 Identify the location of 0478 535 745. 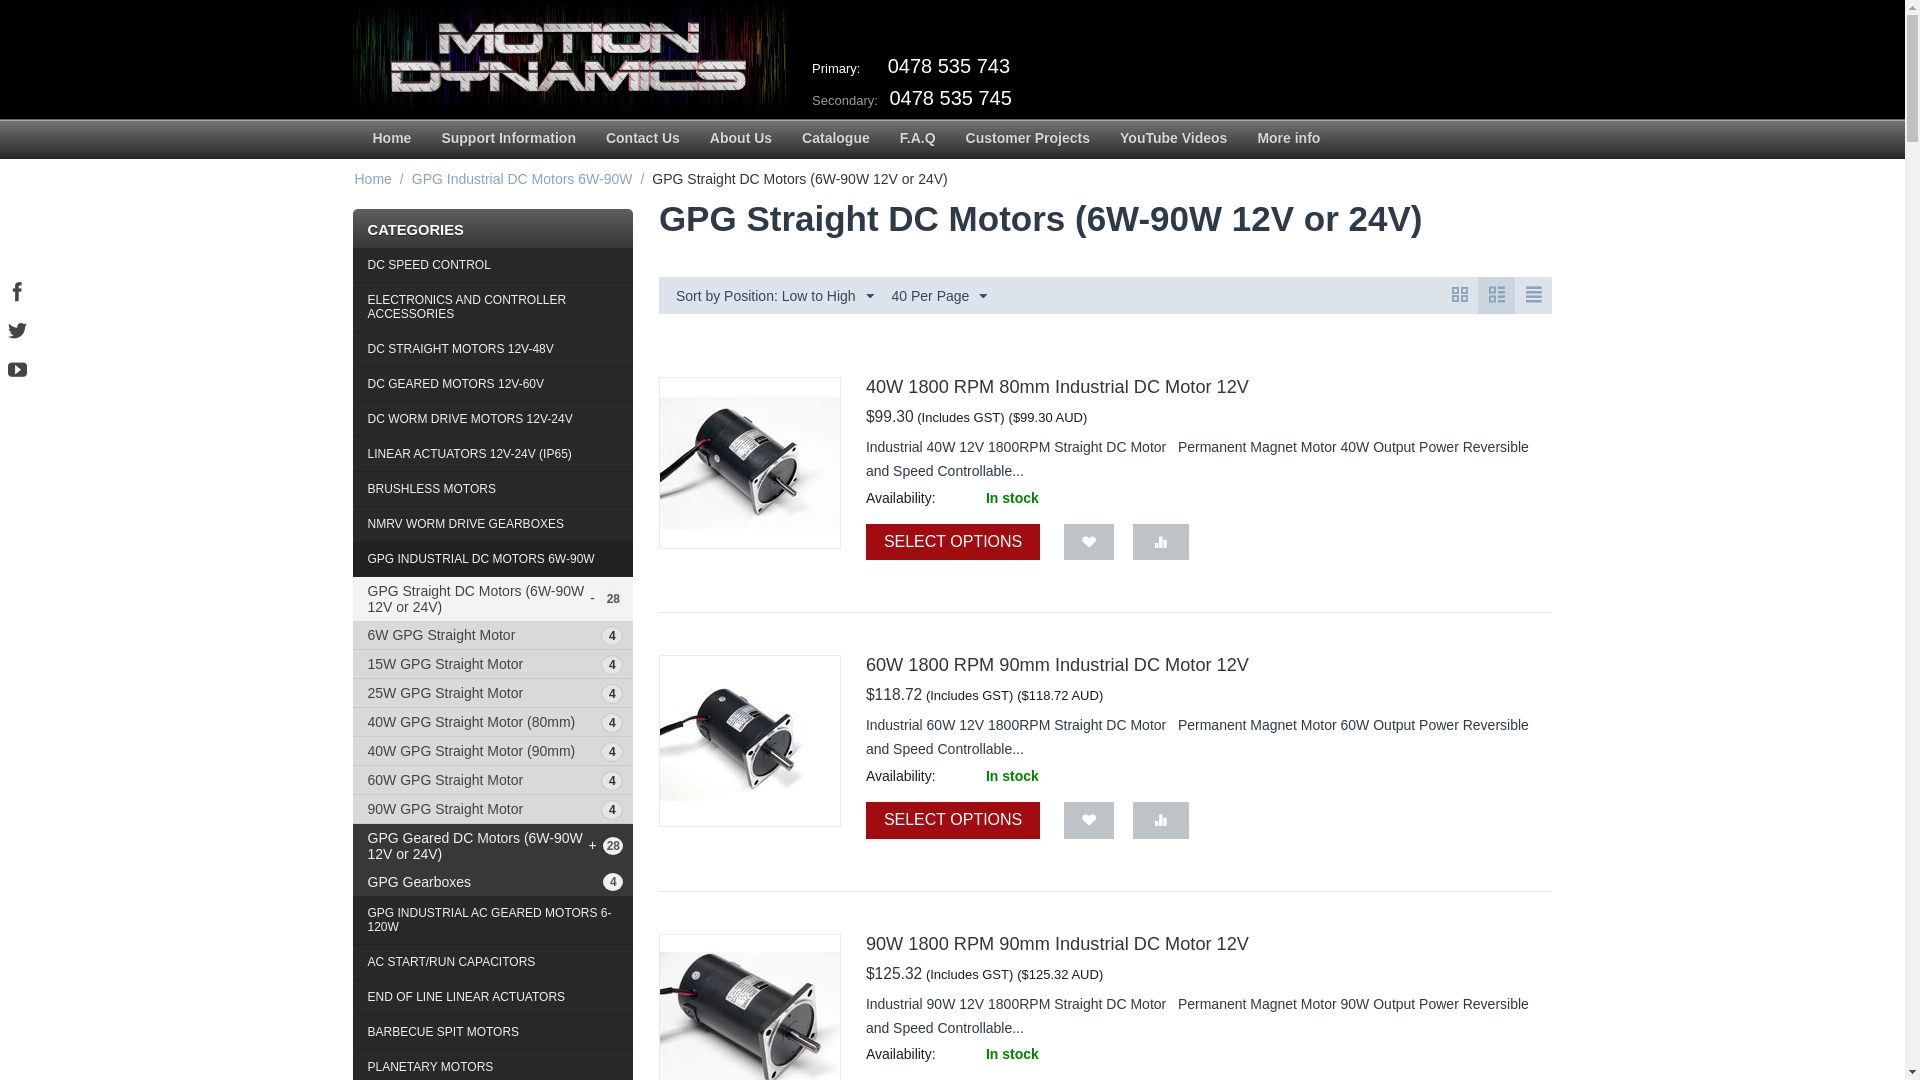
(951, 98).